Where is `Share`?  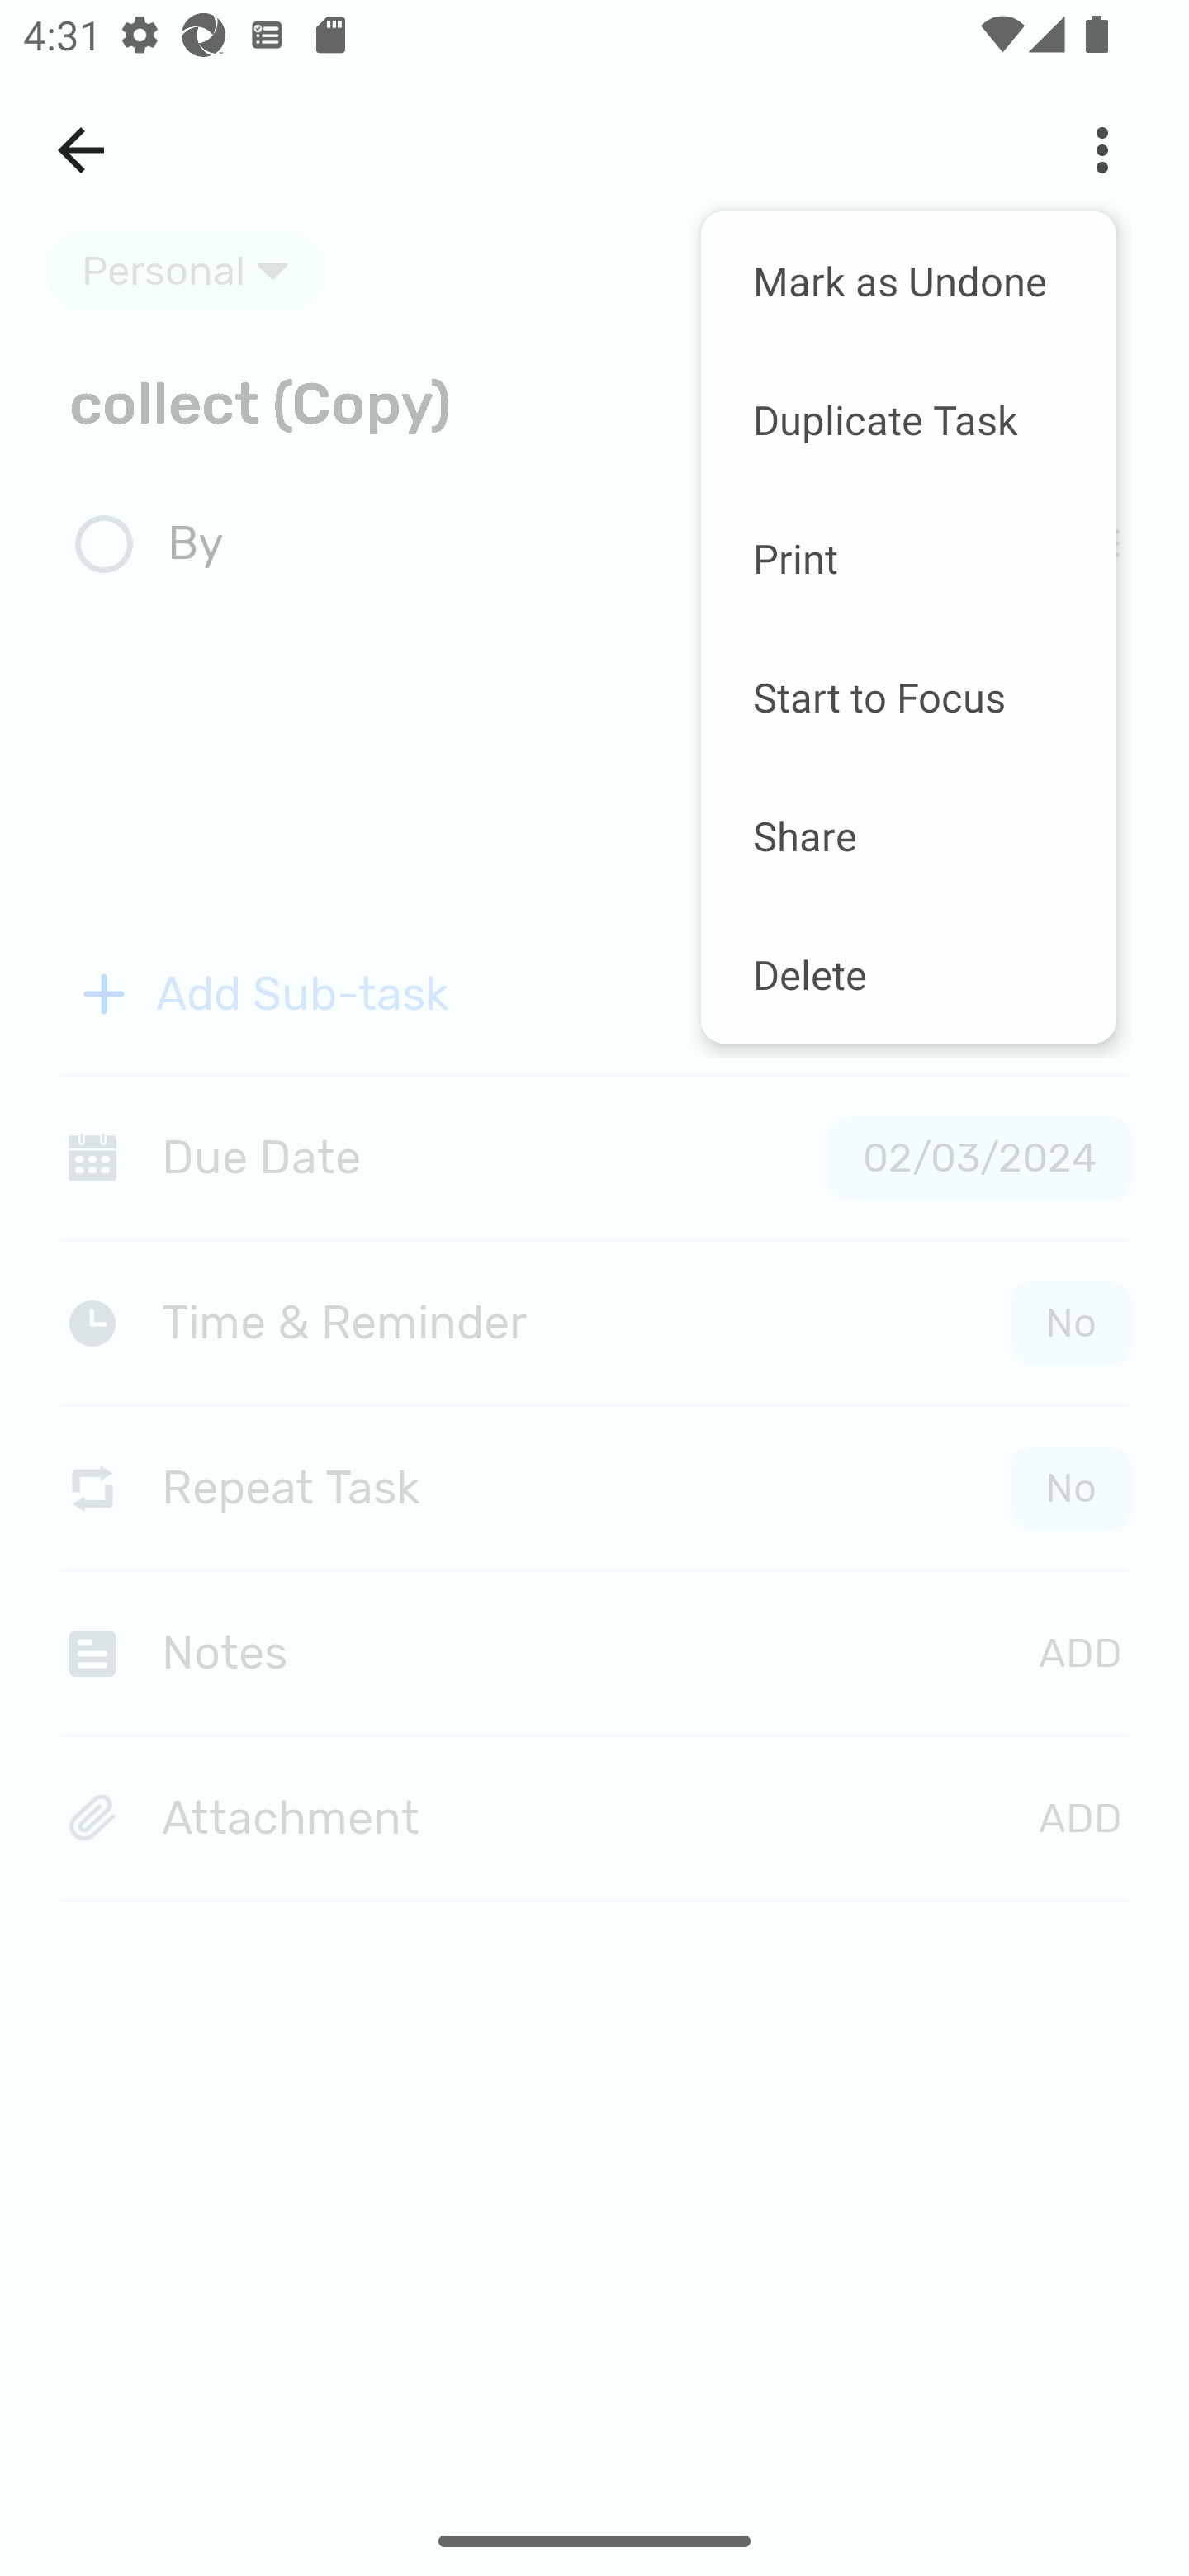 Share is located at coordinates (908, 834).